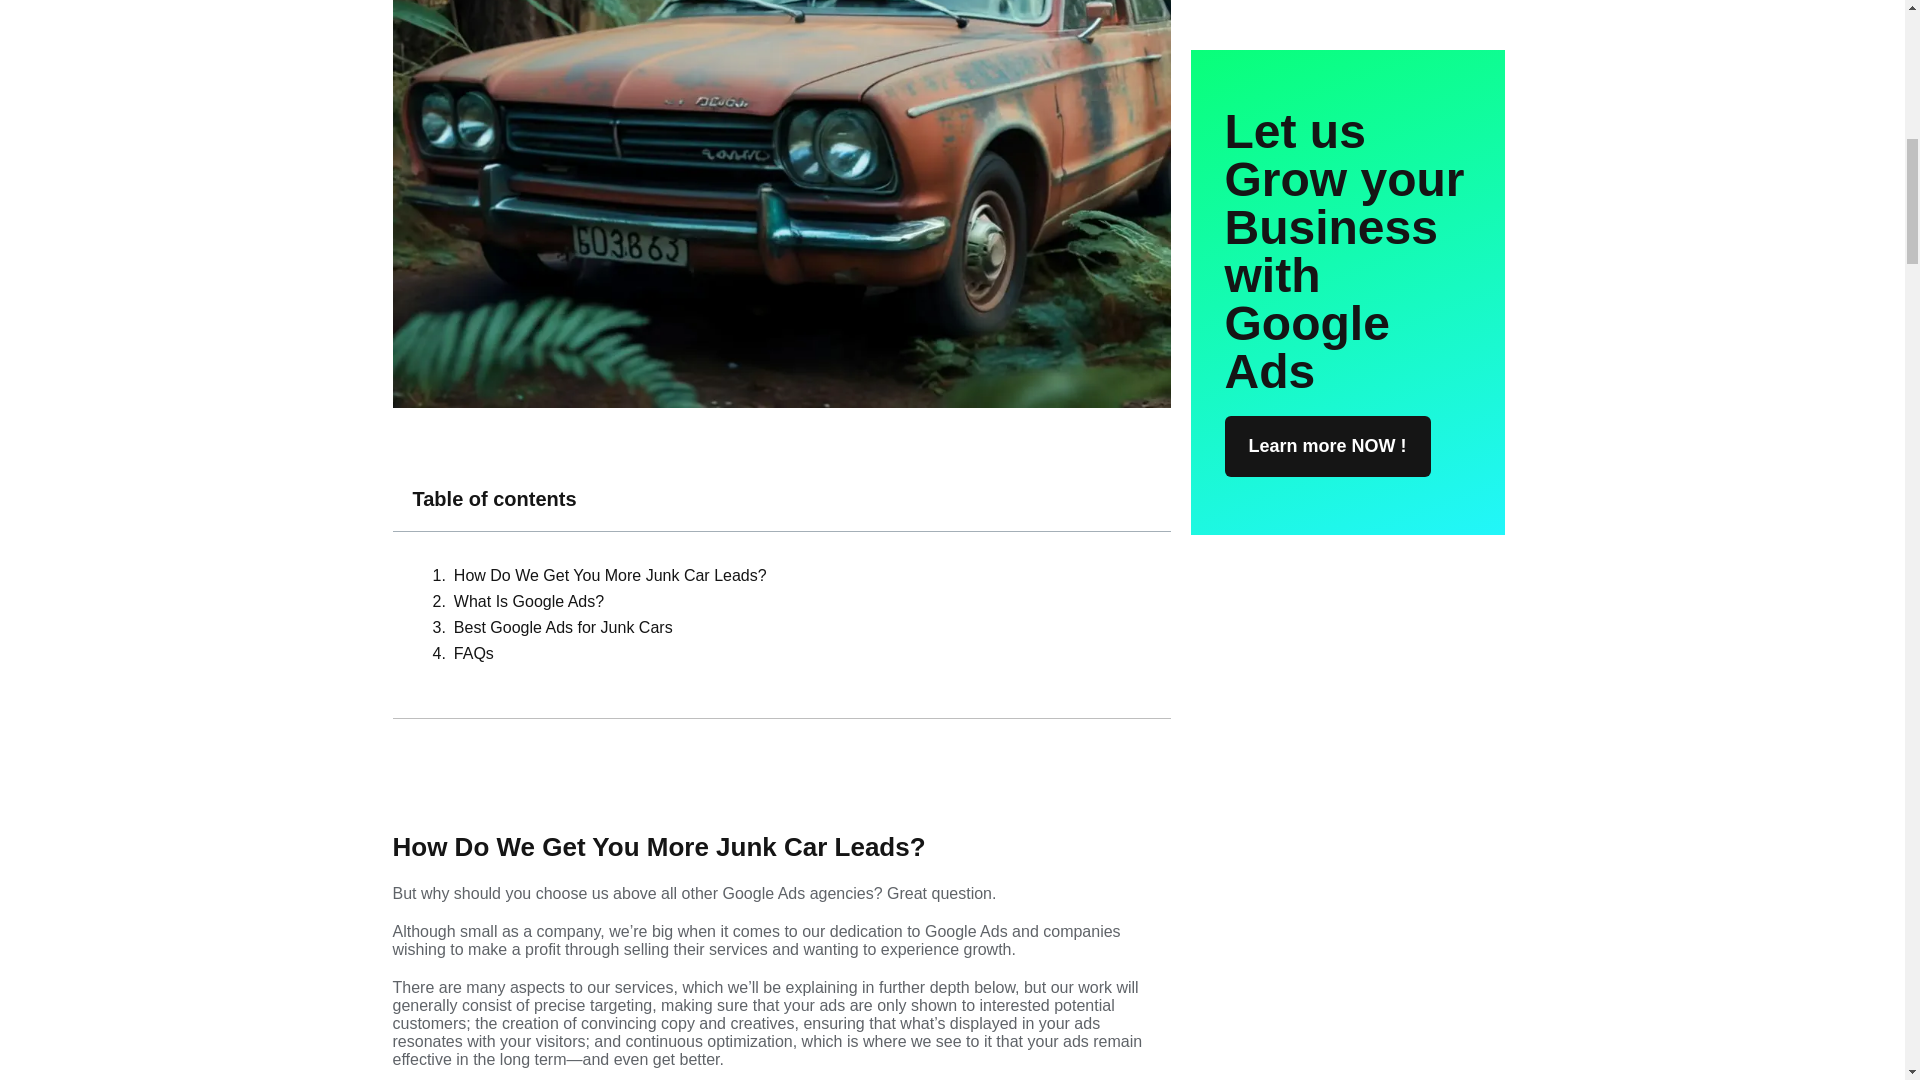 Image resolution: width=1920 pixels, height=1080 pixels. What do you see at coordinates (610, 576) in the screenshot?
I see `How Do We Get You More Junk Car Leads?` at bounding box center [610, 576].